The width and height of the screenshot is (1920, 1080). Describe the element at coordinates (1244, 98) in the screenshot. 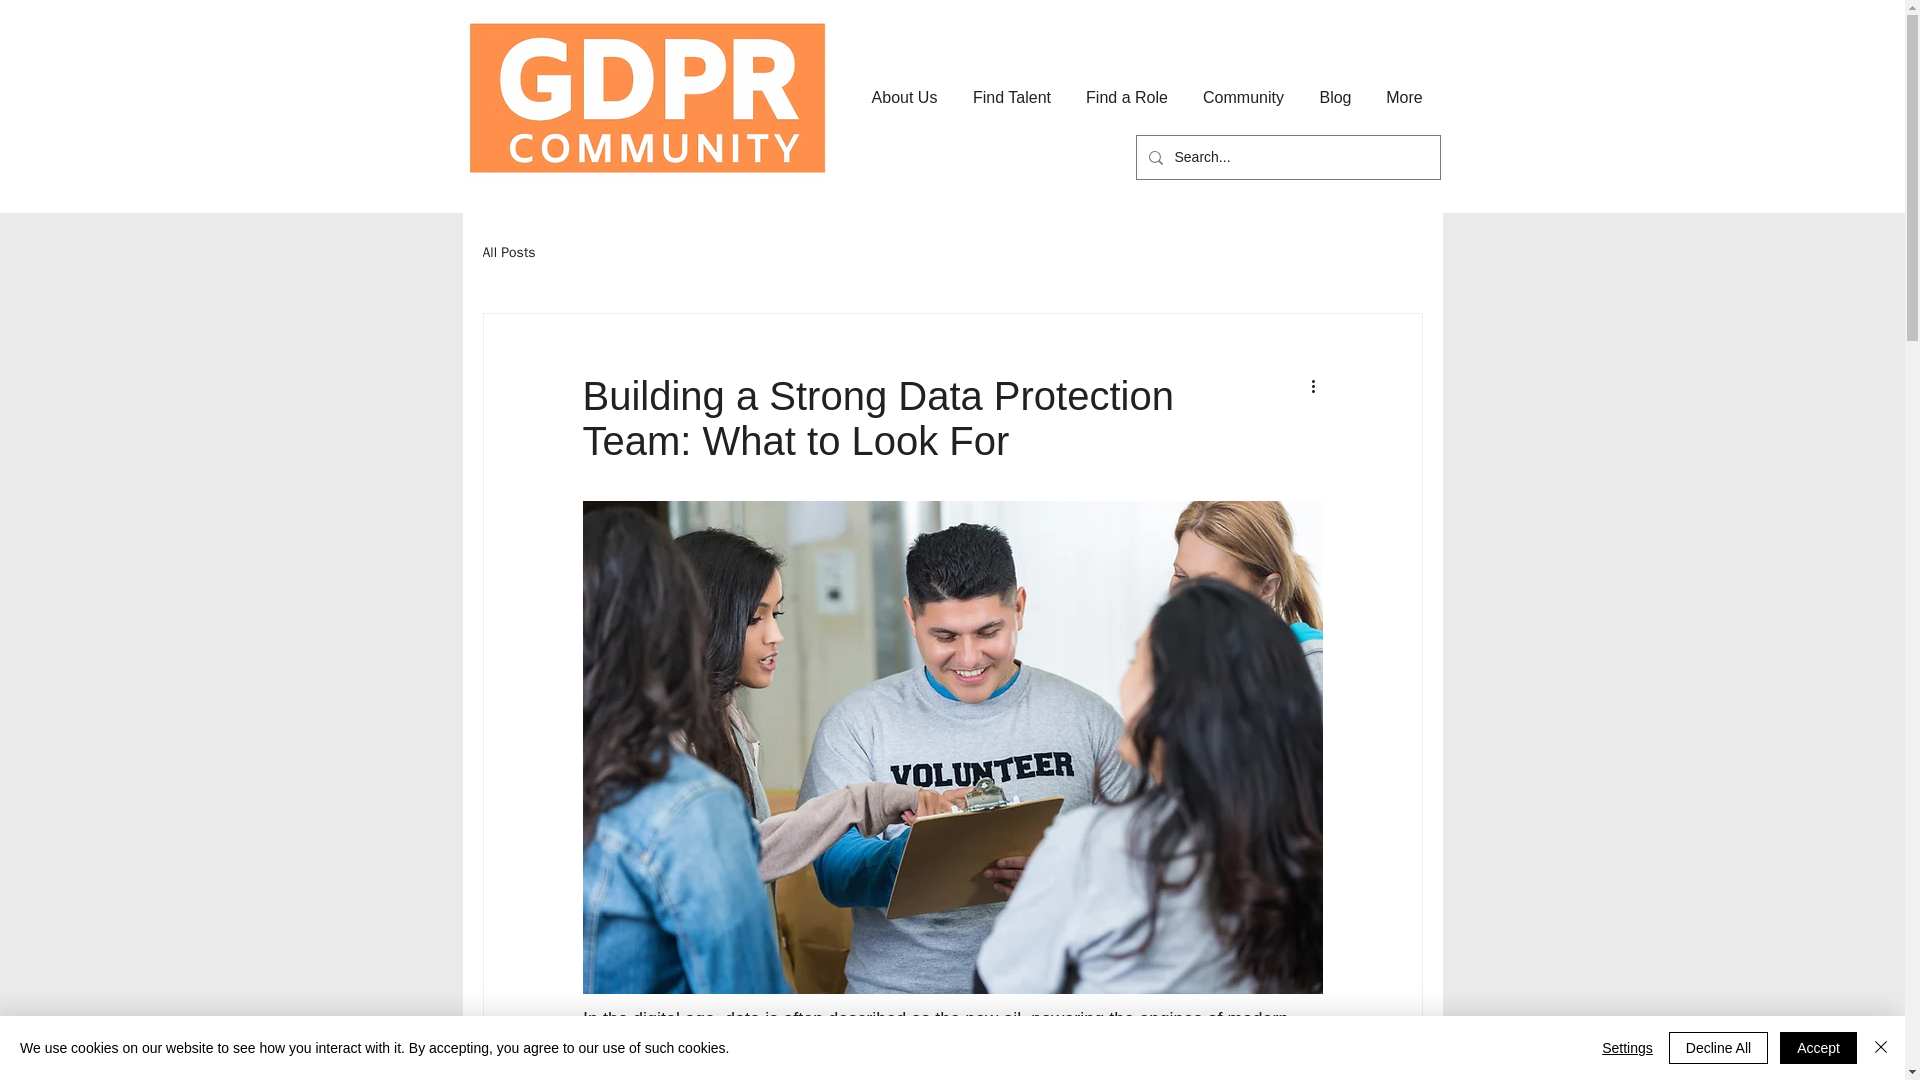

I see `Community` at that location.